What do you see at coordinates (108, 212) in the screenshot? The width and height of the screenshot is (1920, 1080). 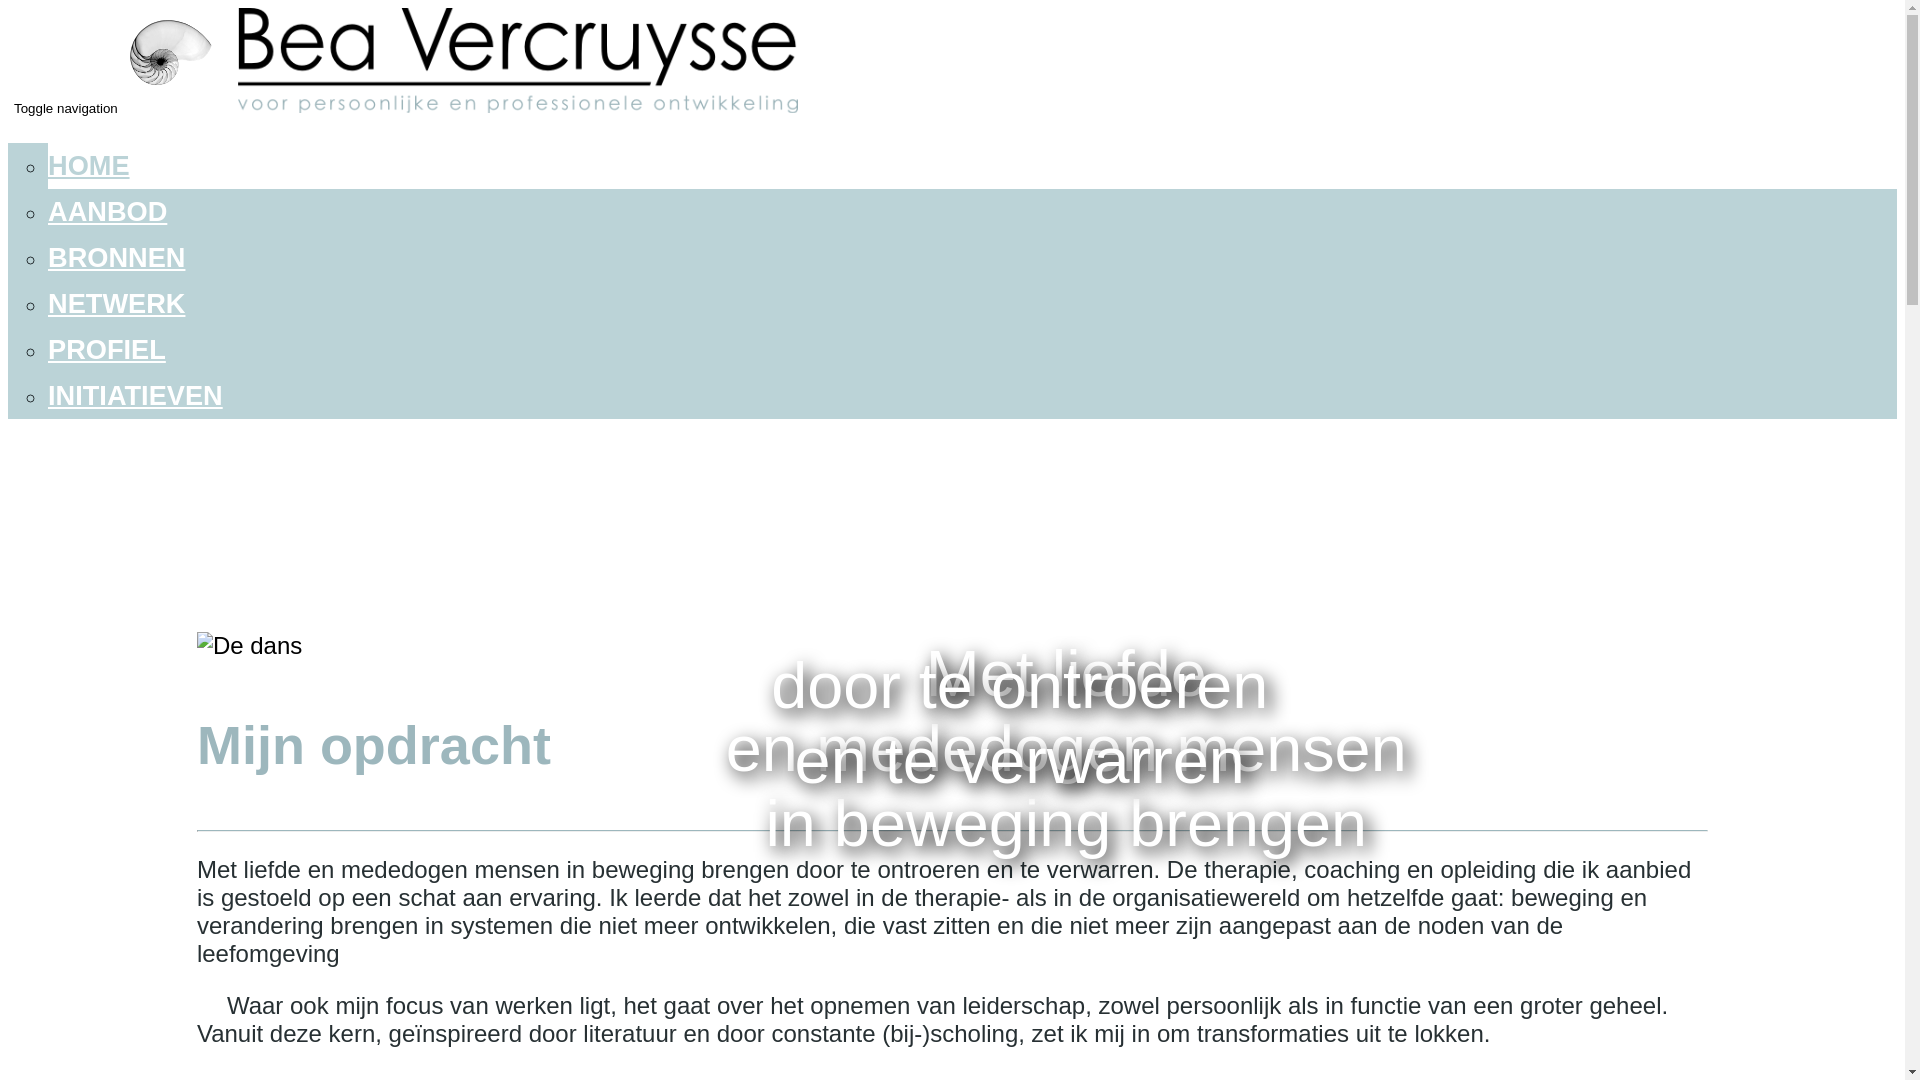 I see `AANBOD` at bounding box center [108, 212].